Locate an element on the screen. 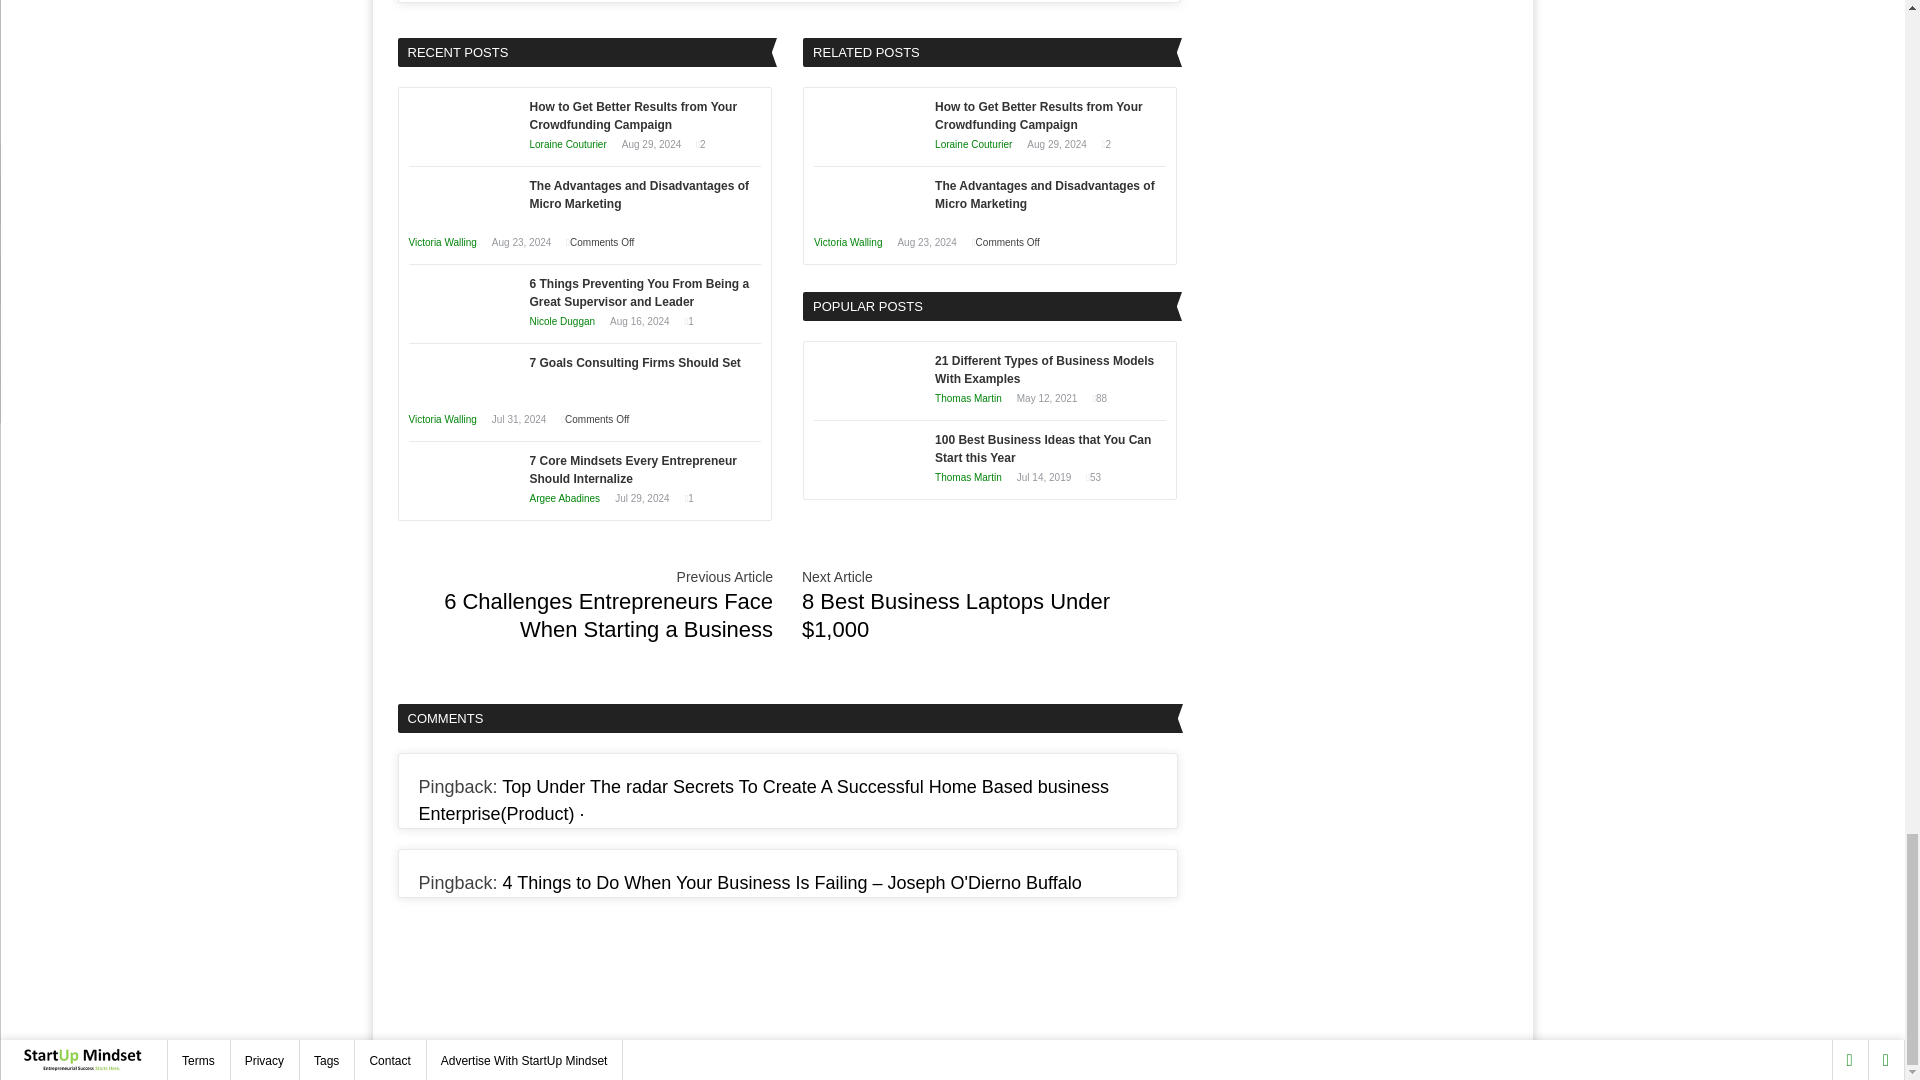  Posts by Loraine Couturier is located at coordinates (973, 144).